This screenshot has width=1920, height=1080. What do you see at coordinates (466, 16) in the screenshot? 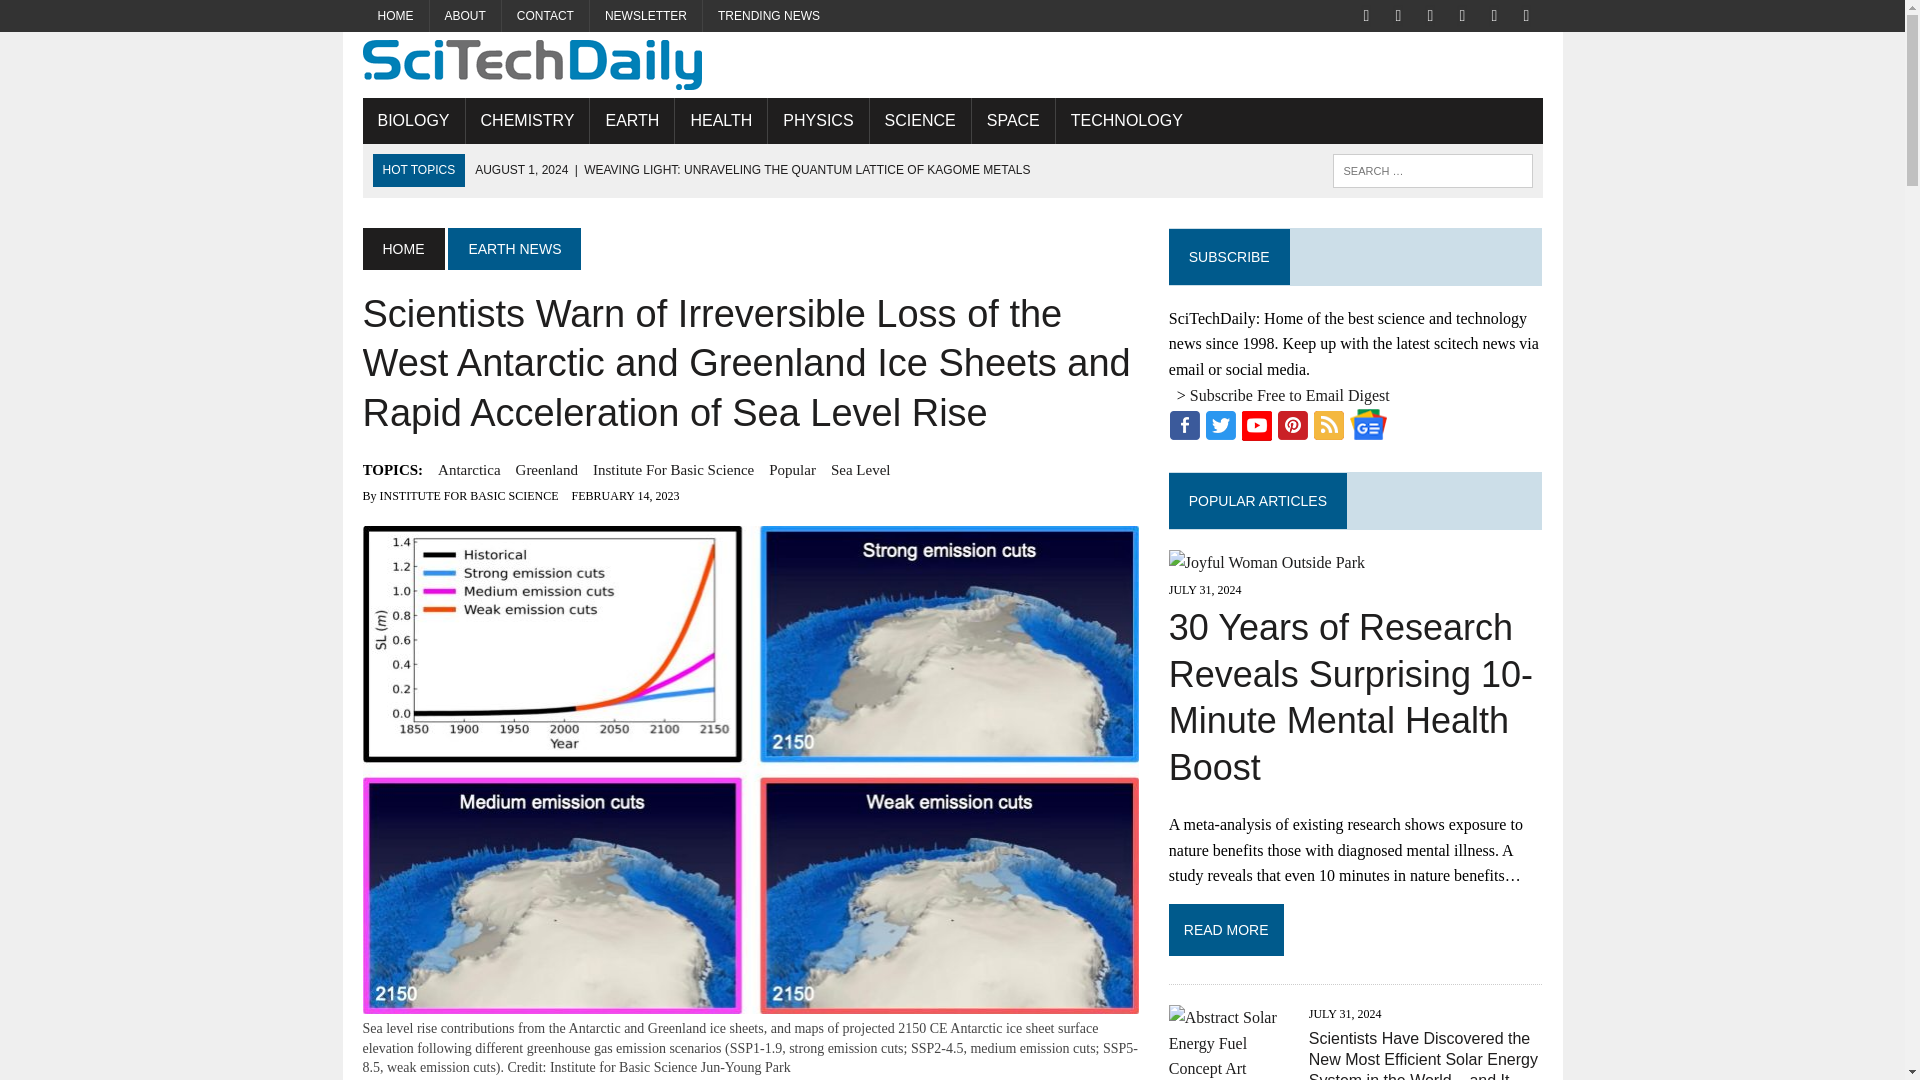
I see `About SciTechDaily` at bounding box center [466, 16].